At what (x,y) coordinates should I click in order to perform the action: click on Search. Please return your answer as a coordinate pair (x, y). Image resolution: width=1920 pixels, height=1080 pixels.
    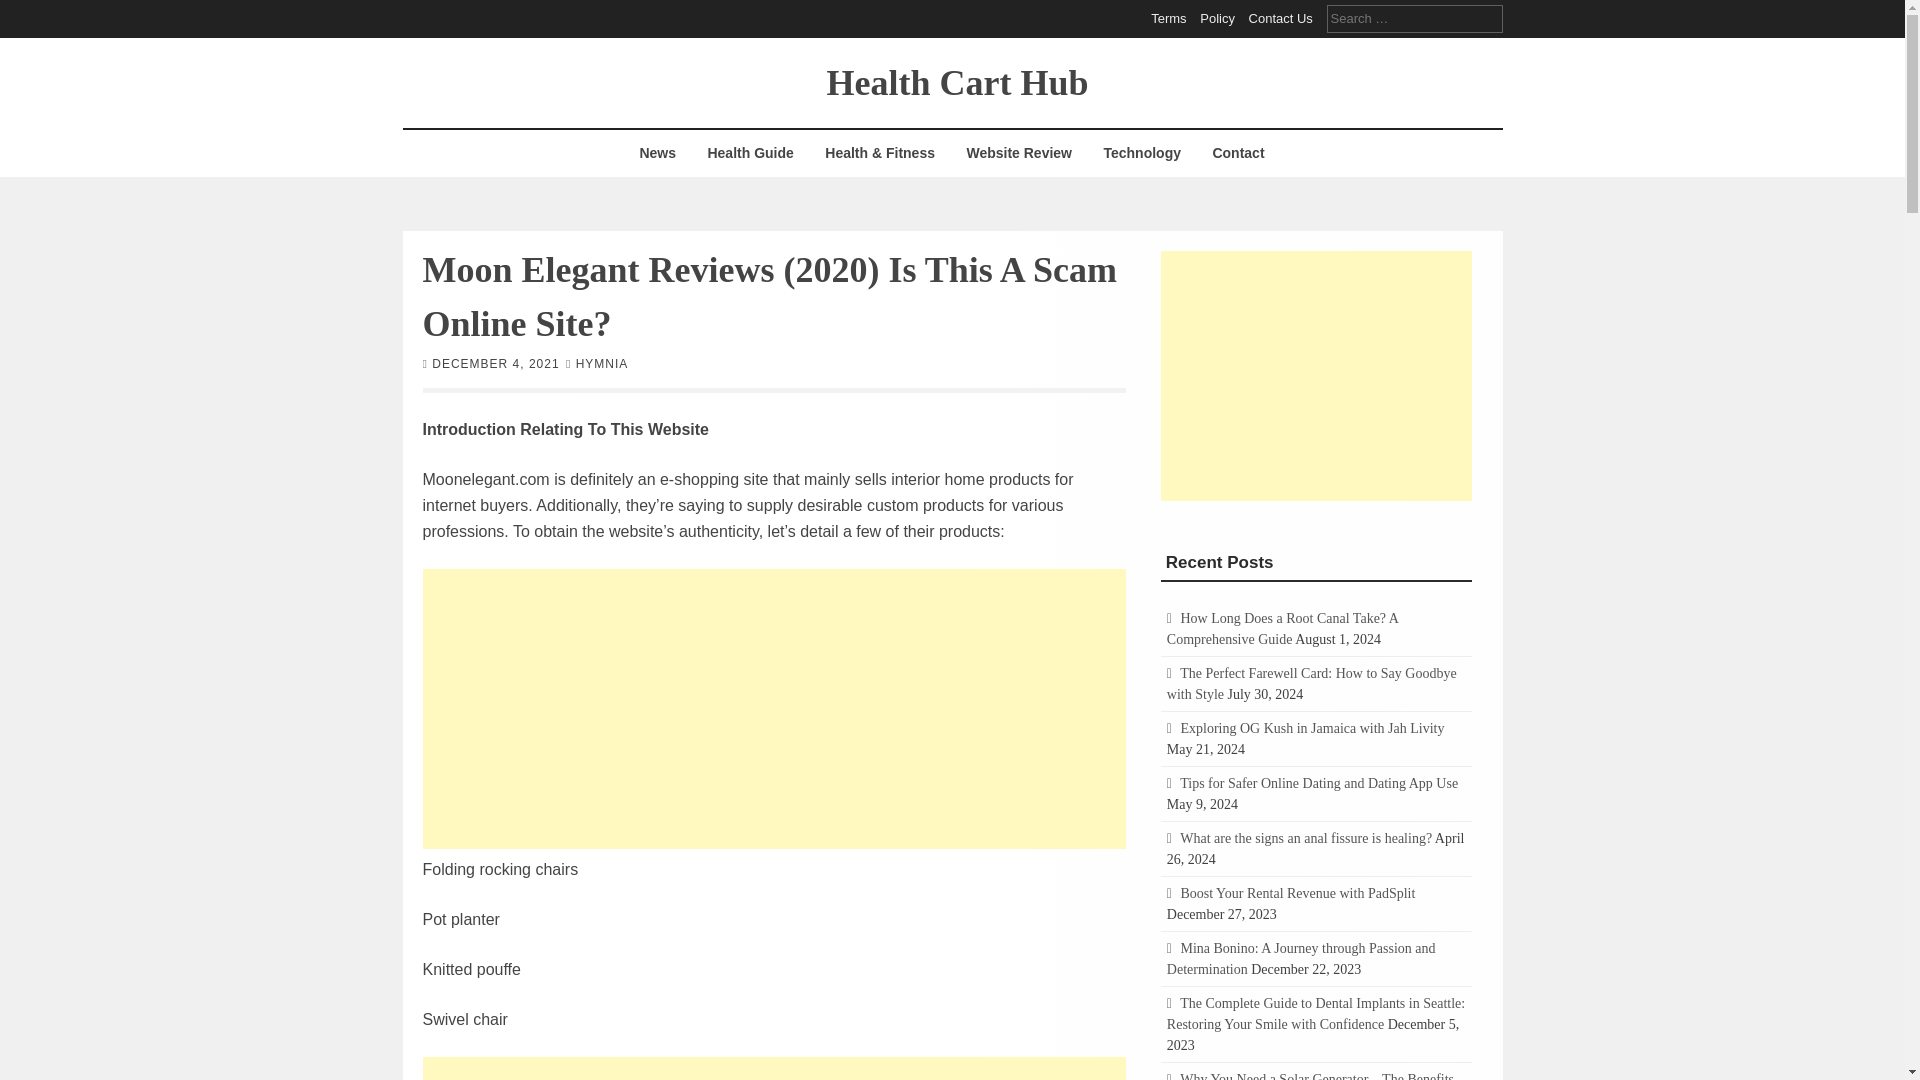
    Looking at the image, I should click on (30, 12).